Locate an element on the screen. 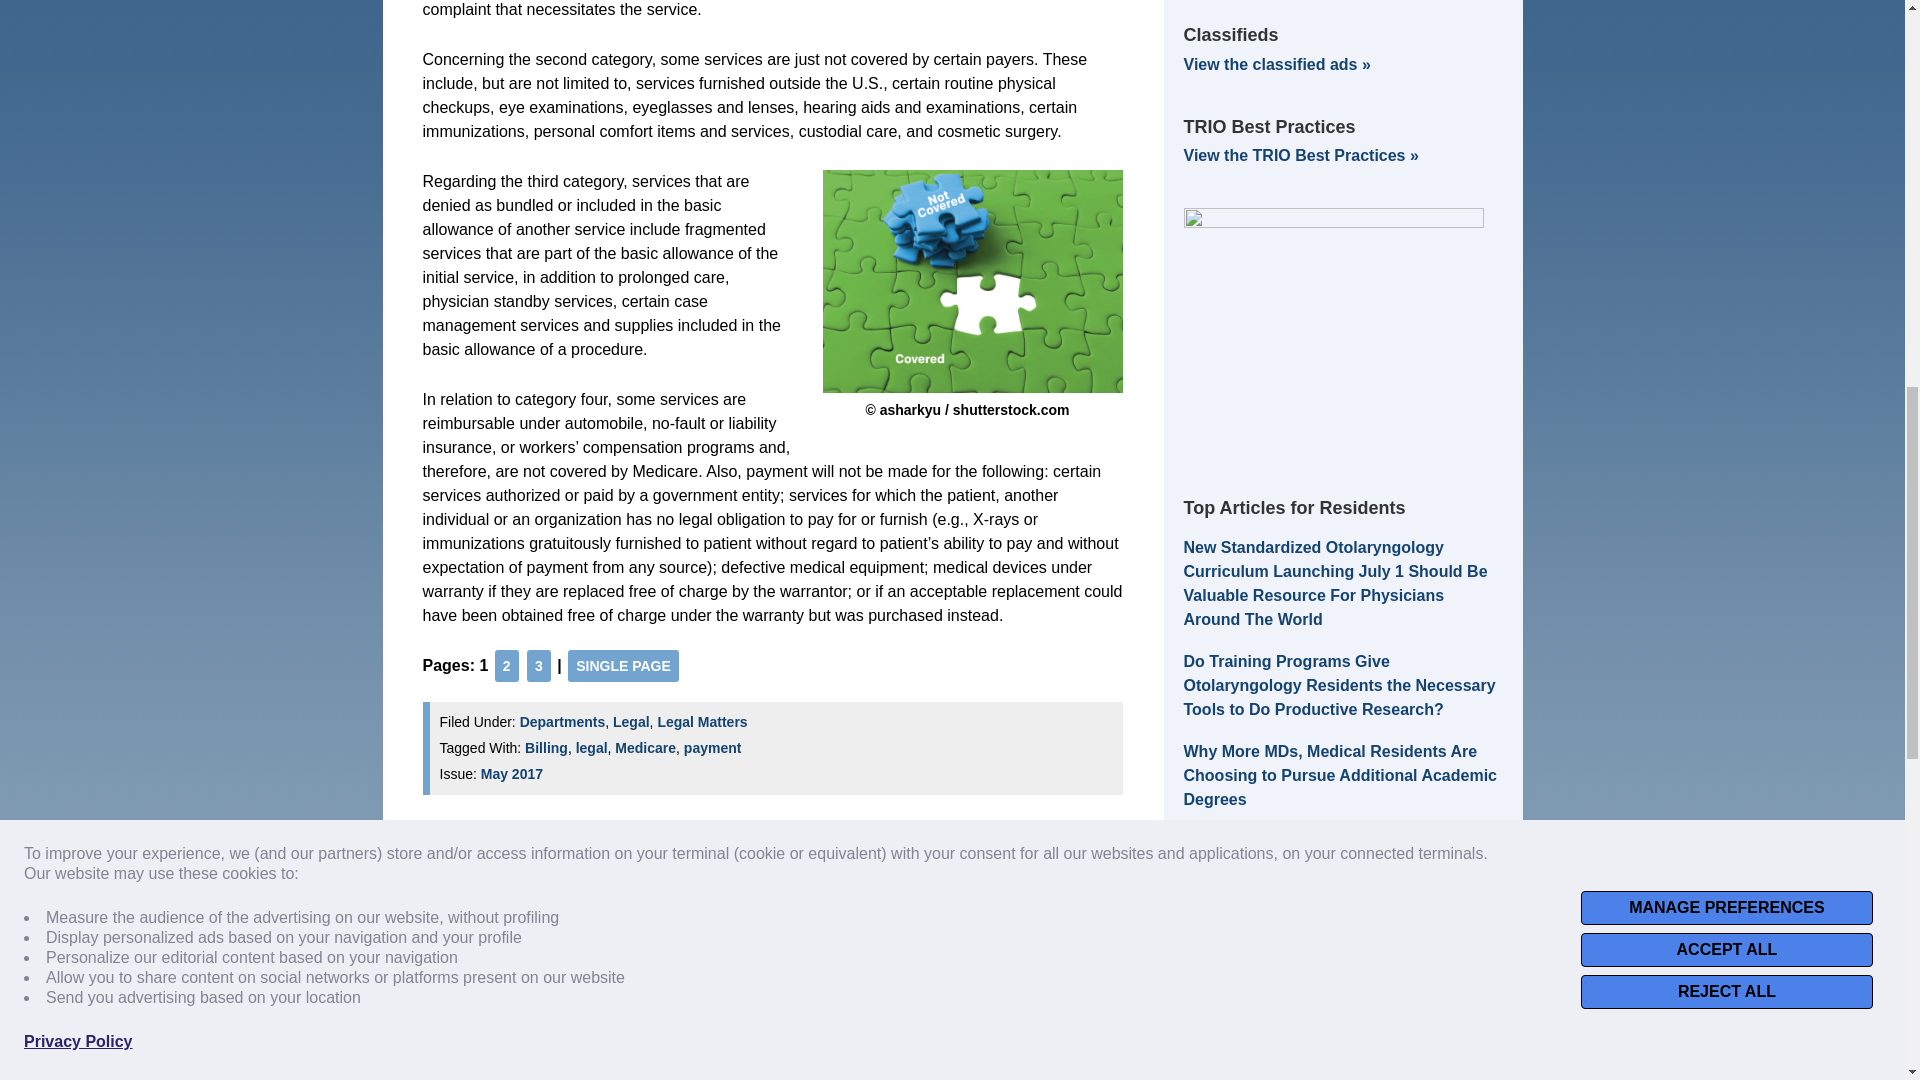  How to Bill for Unlisted Codes in Medical Billing is located at coordinates (888, 903).